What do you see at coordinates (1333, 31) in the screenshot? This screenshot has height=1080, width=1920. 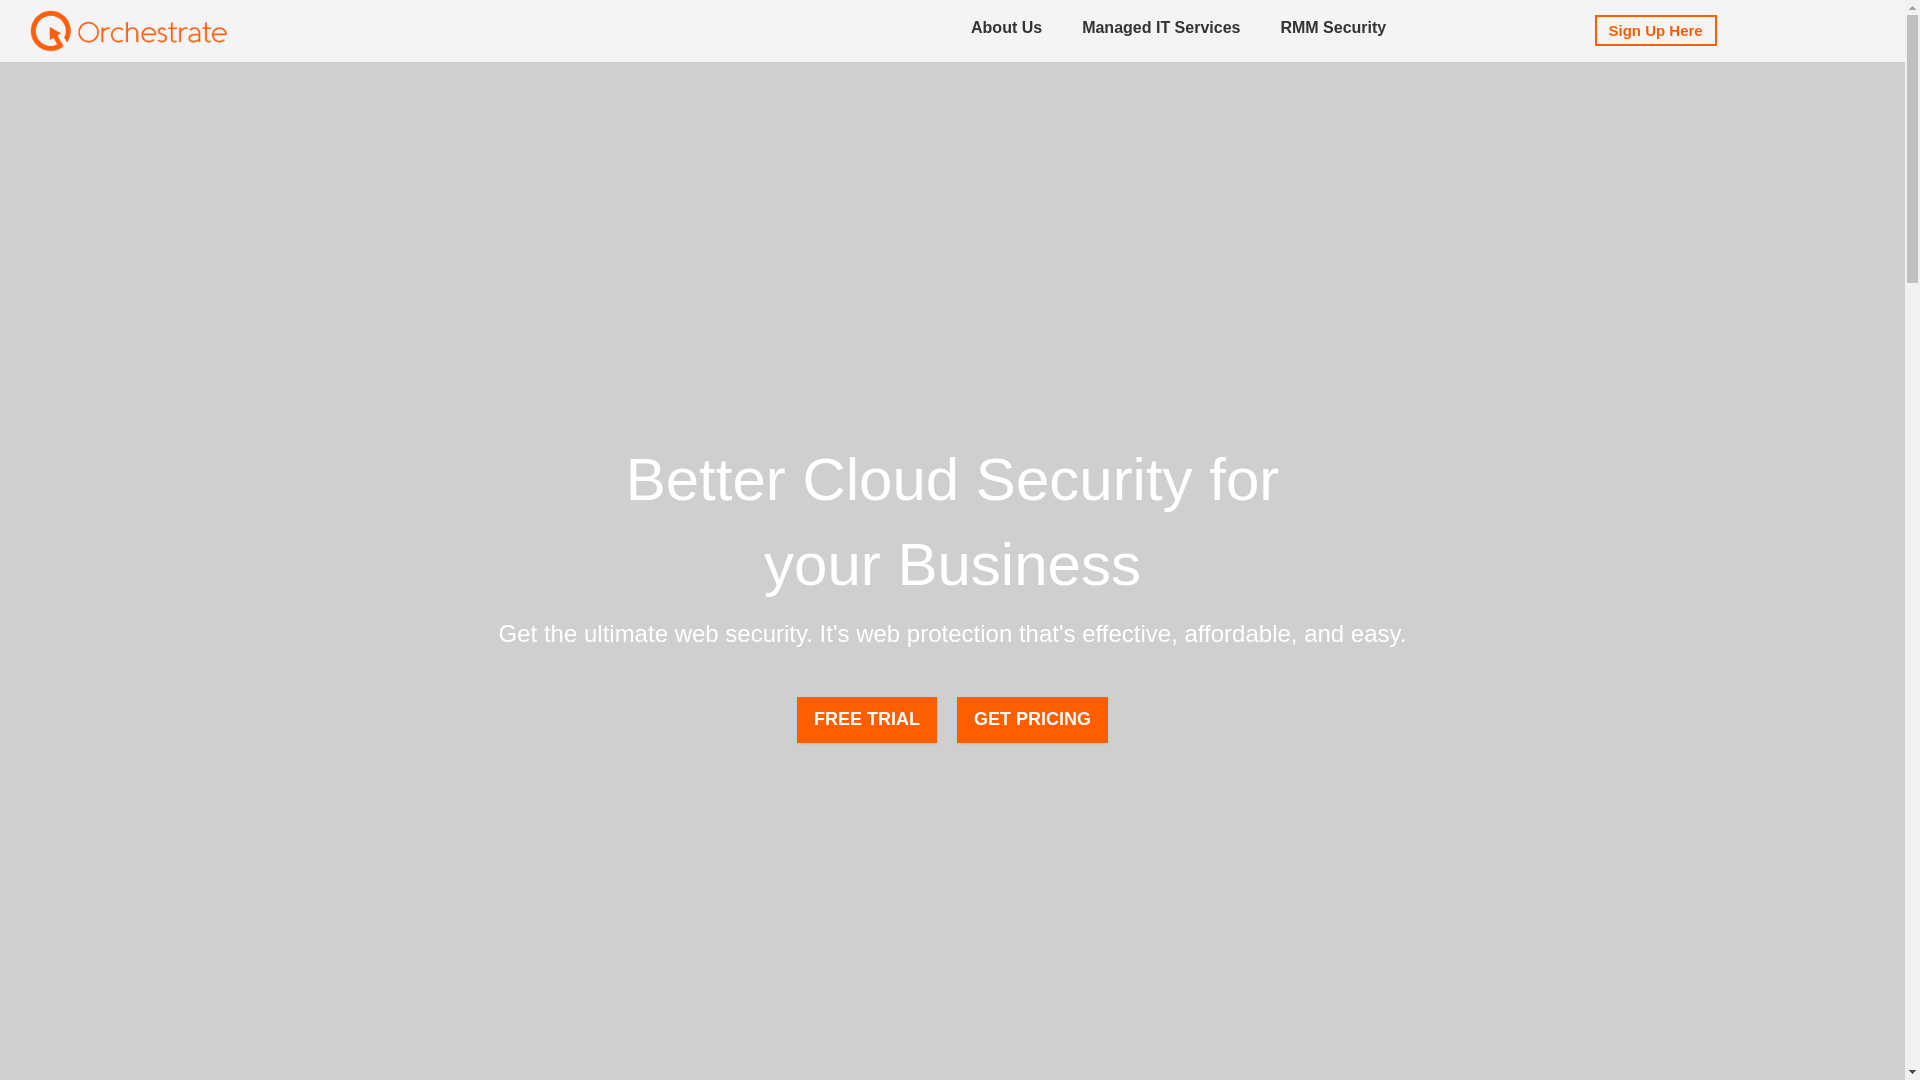 I see `RMM Security` at bounding box center [1333, 31].